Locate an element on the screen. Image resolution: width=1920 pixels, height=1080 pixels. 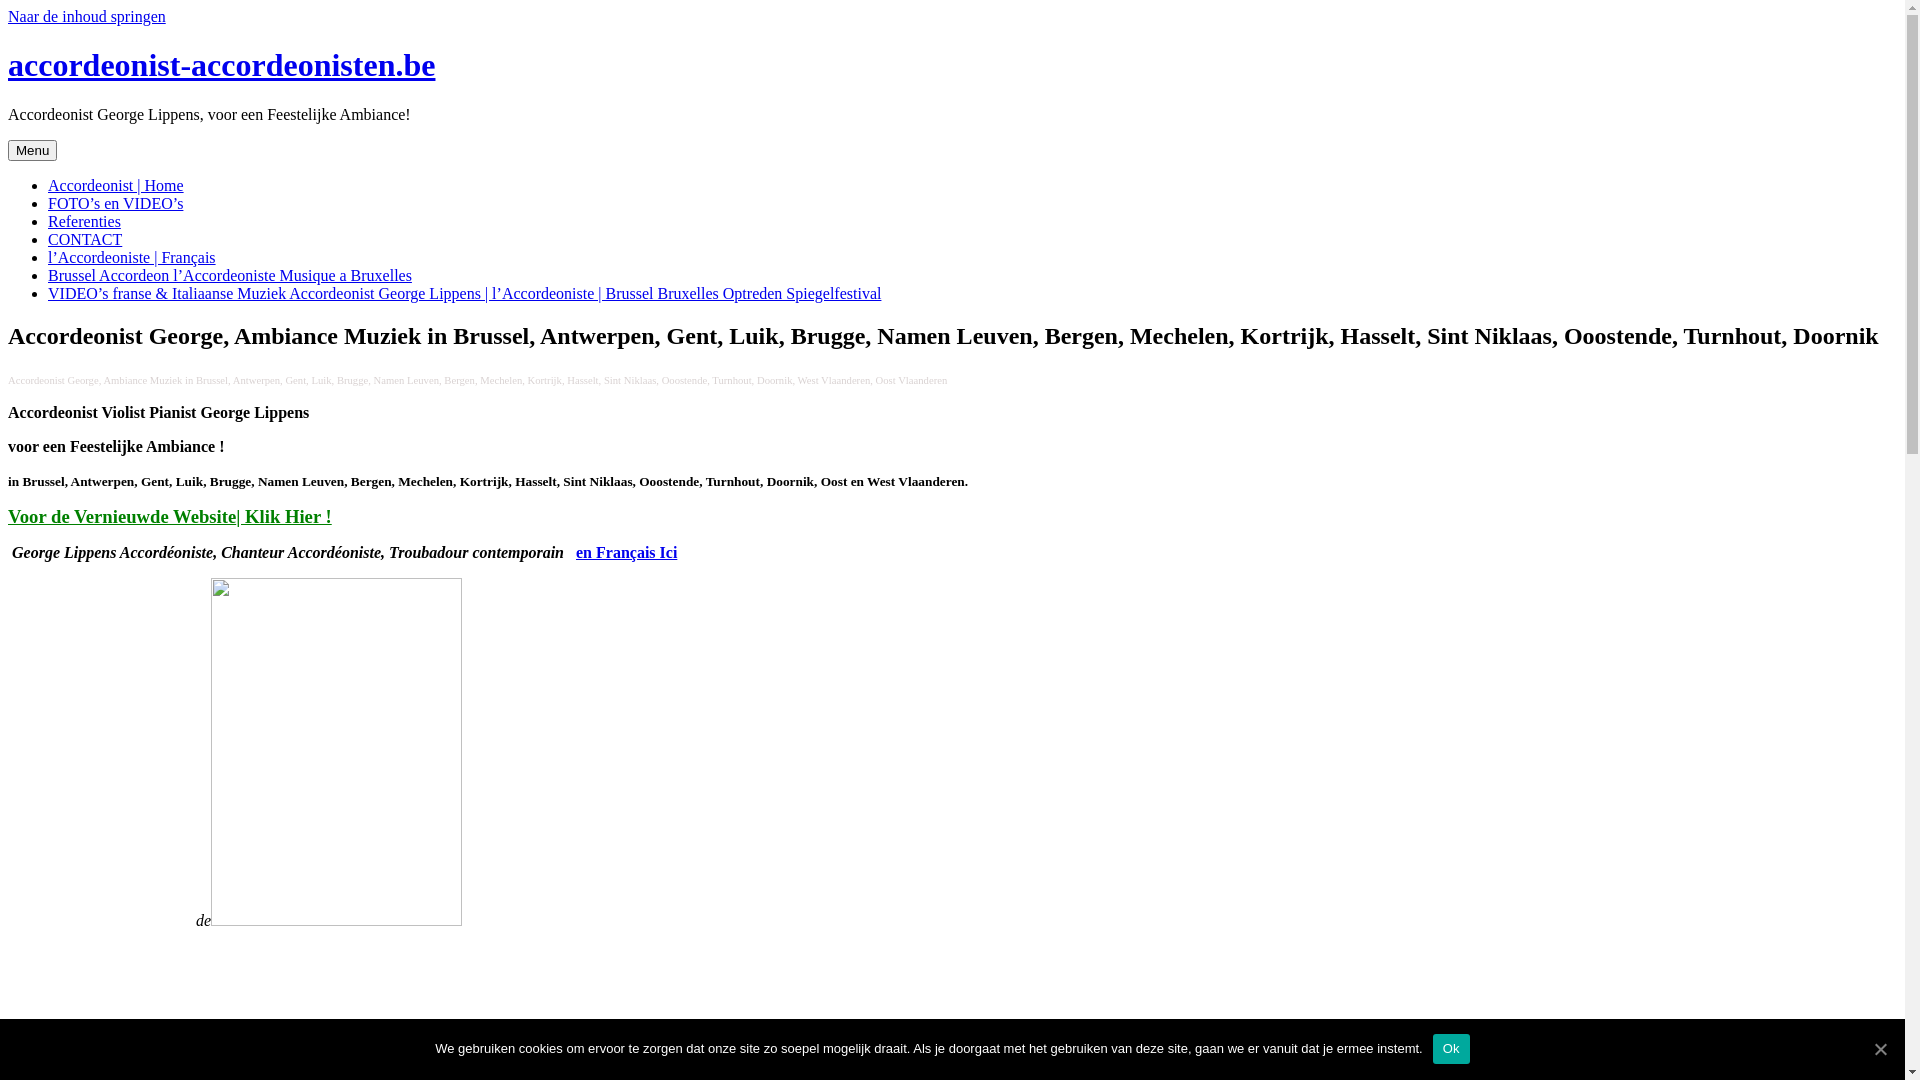
| Klik Hier ! is located at coordinates (284, 516).